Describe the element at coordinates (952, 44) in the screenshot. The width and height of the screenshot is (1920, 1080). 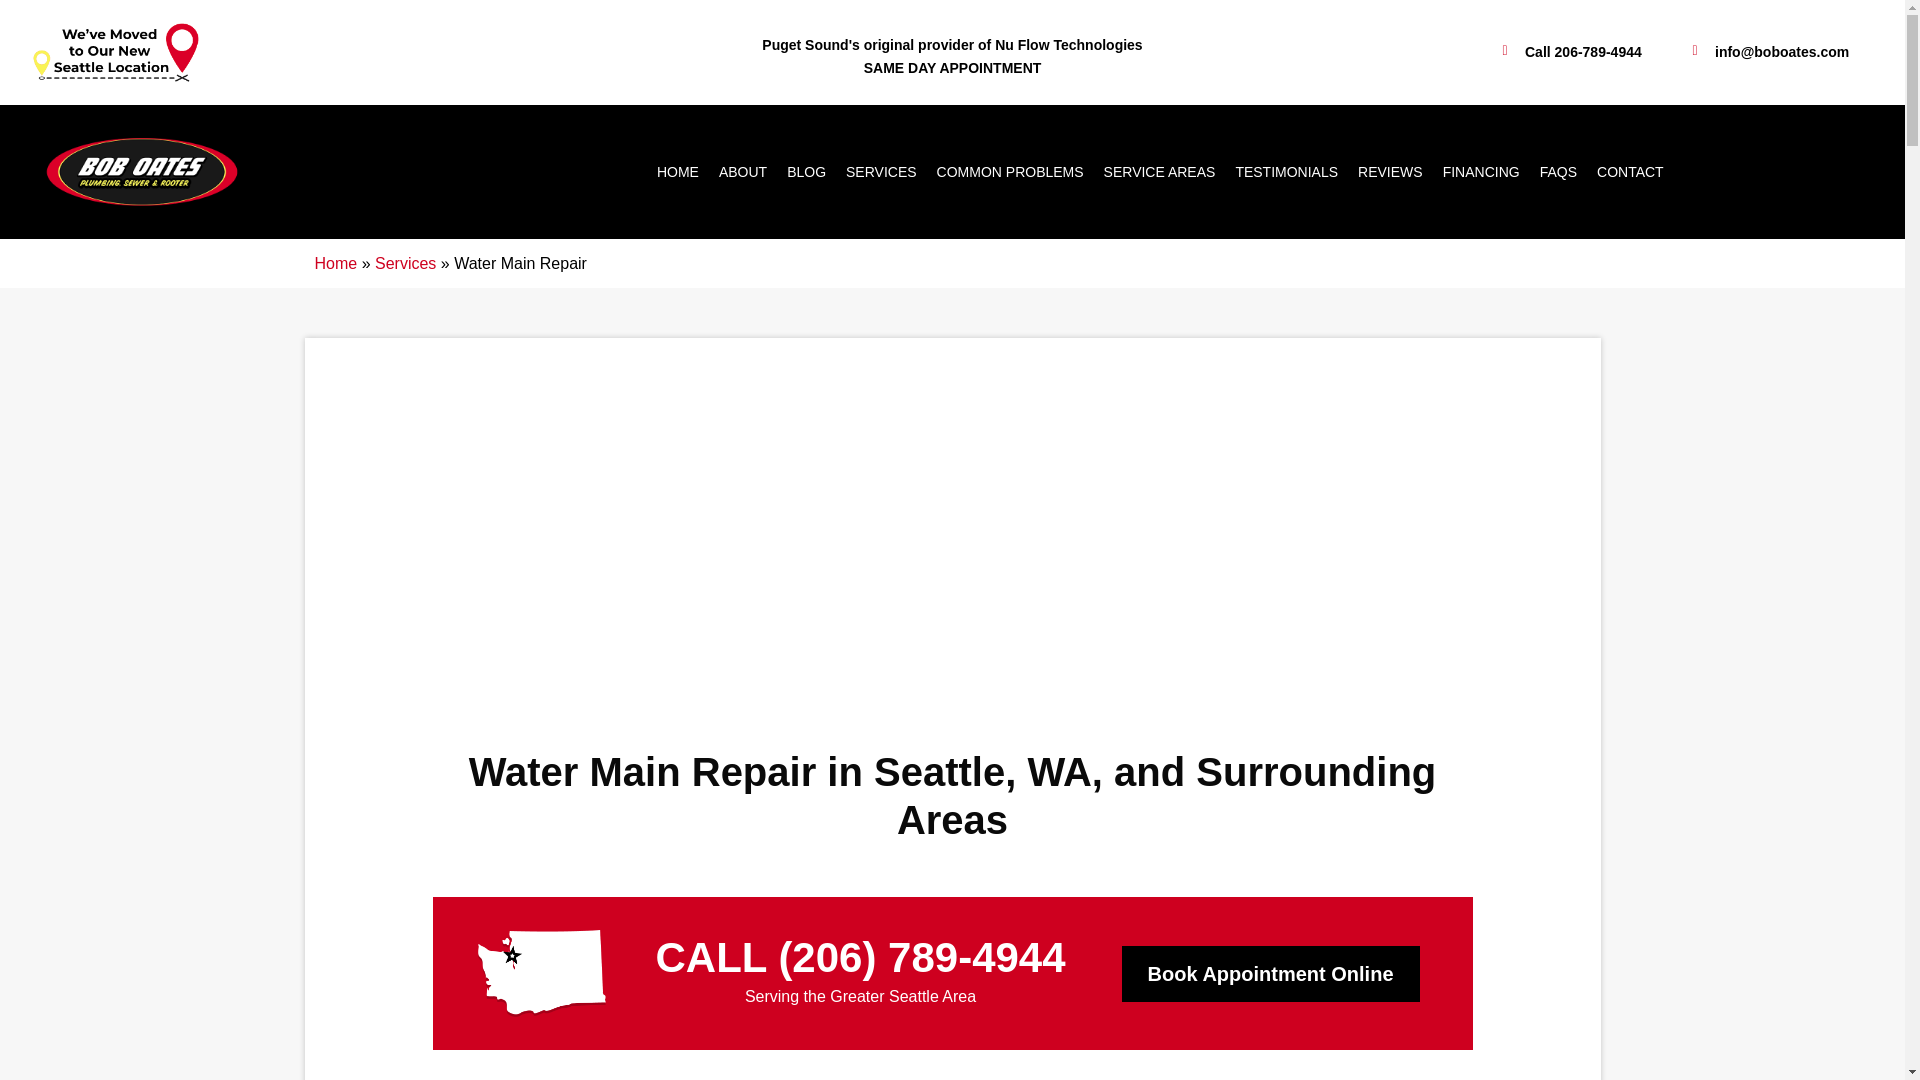
I see `Puget Sound's original provider of Nu Flow Technologies` at that location.